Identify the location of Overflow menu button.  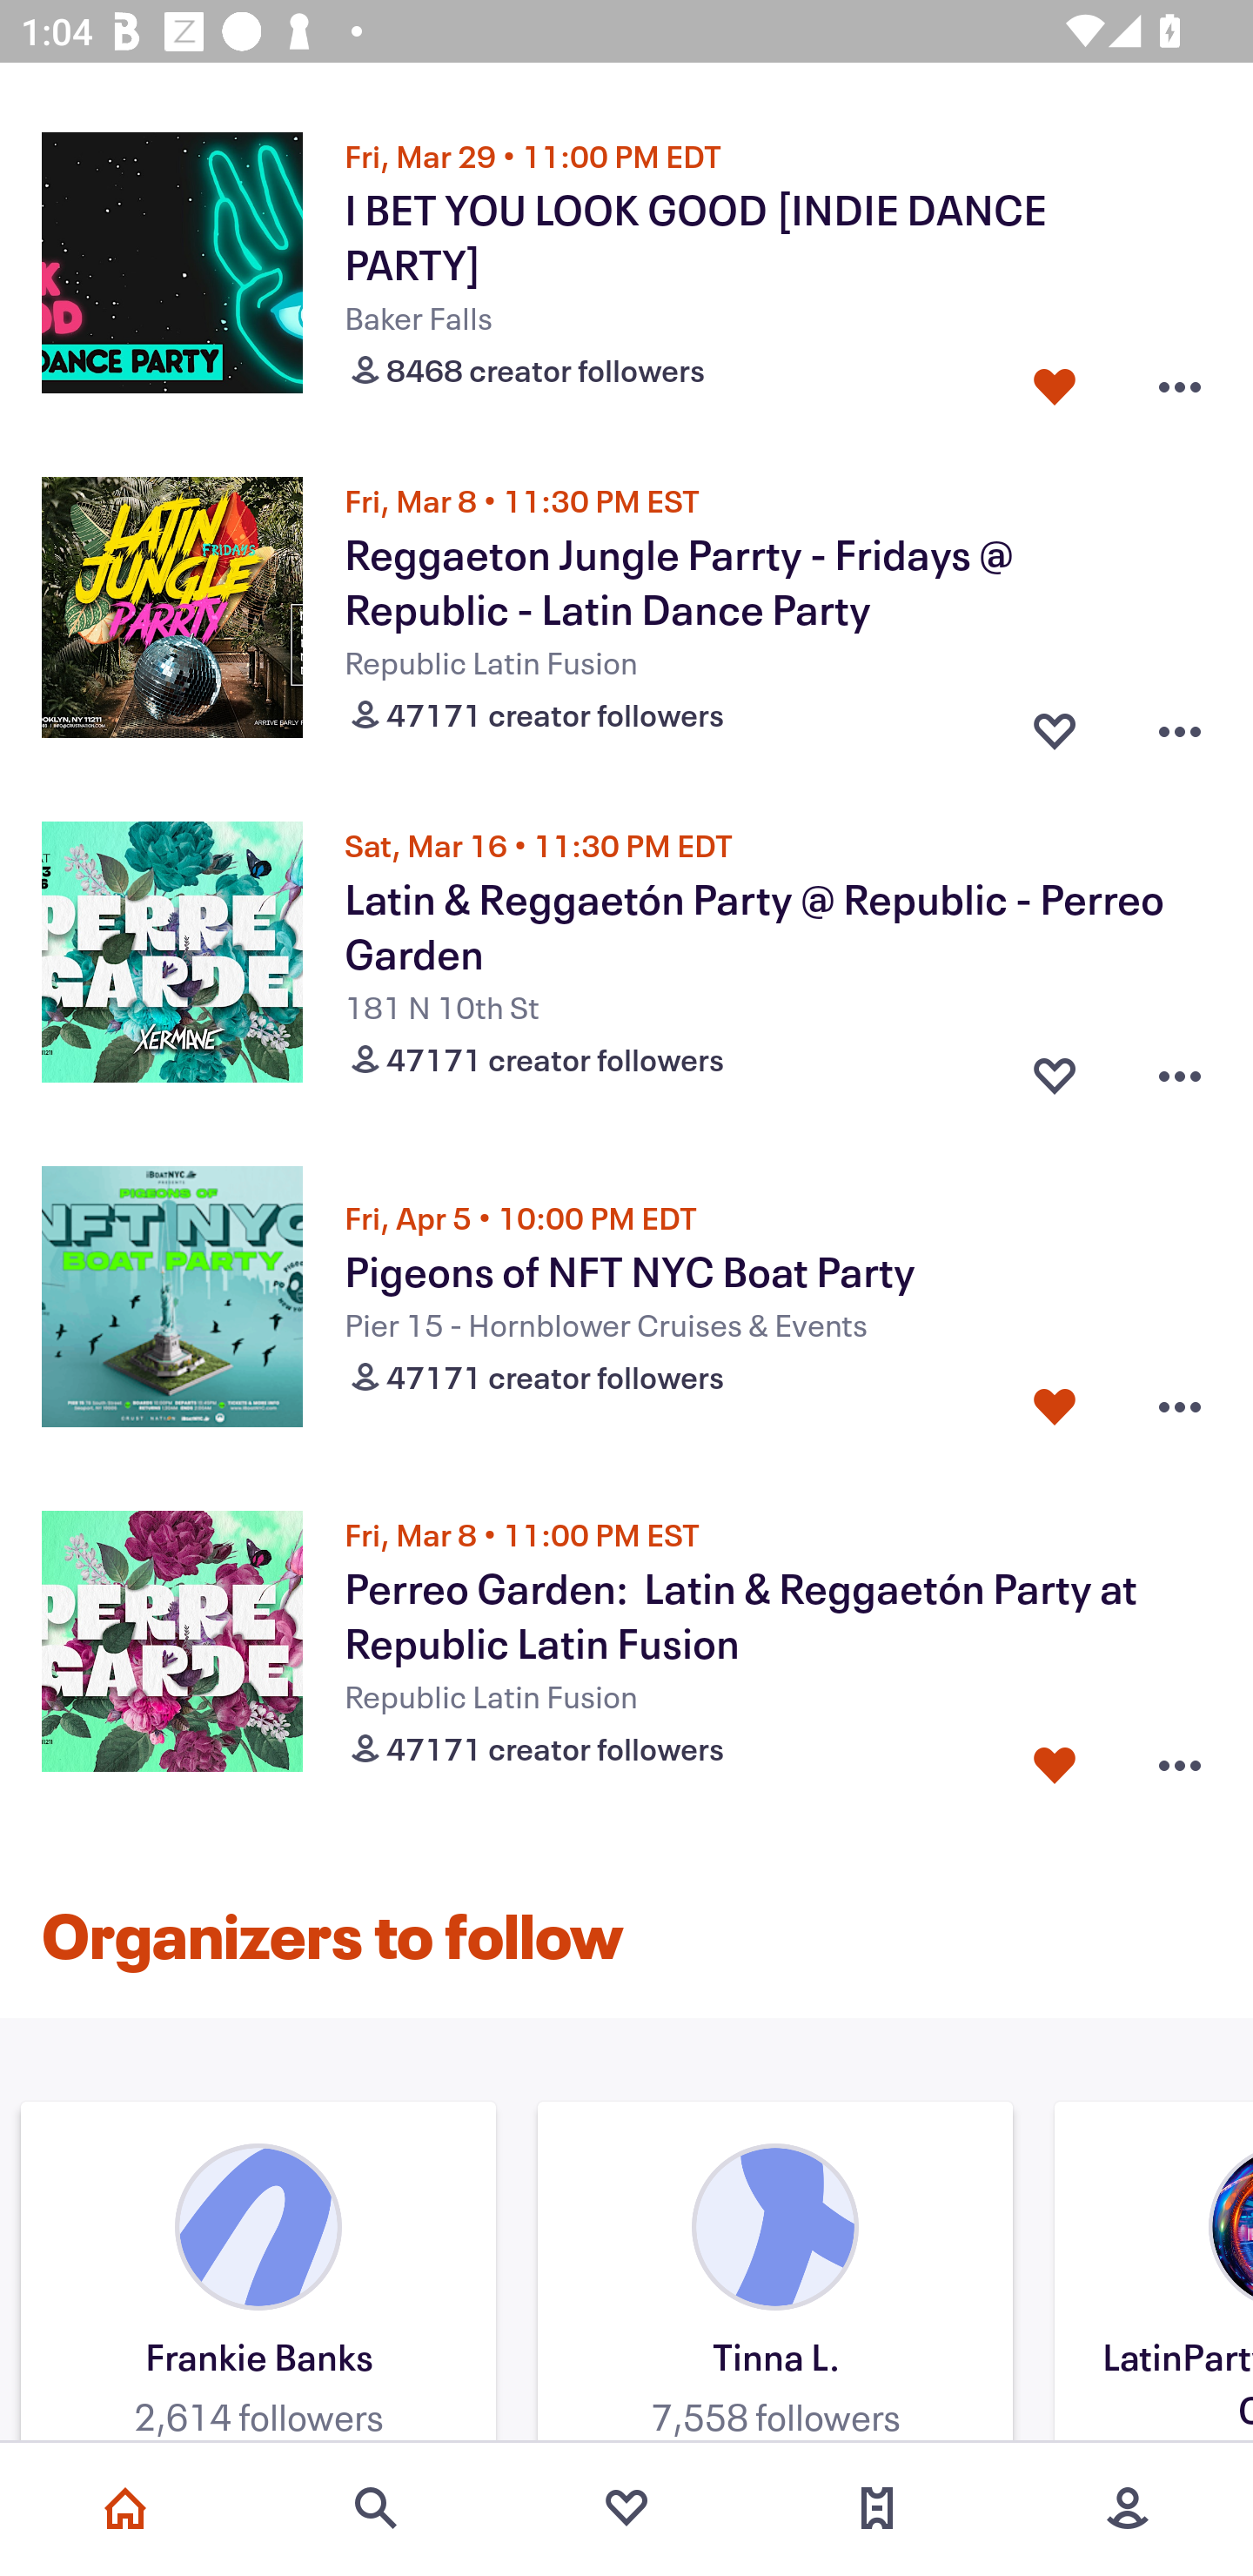
(1180, 724).